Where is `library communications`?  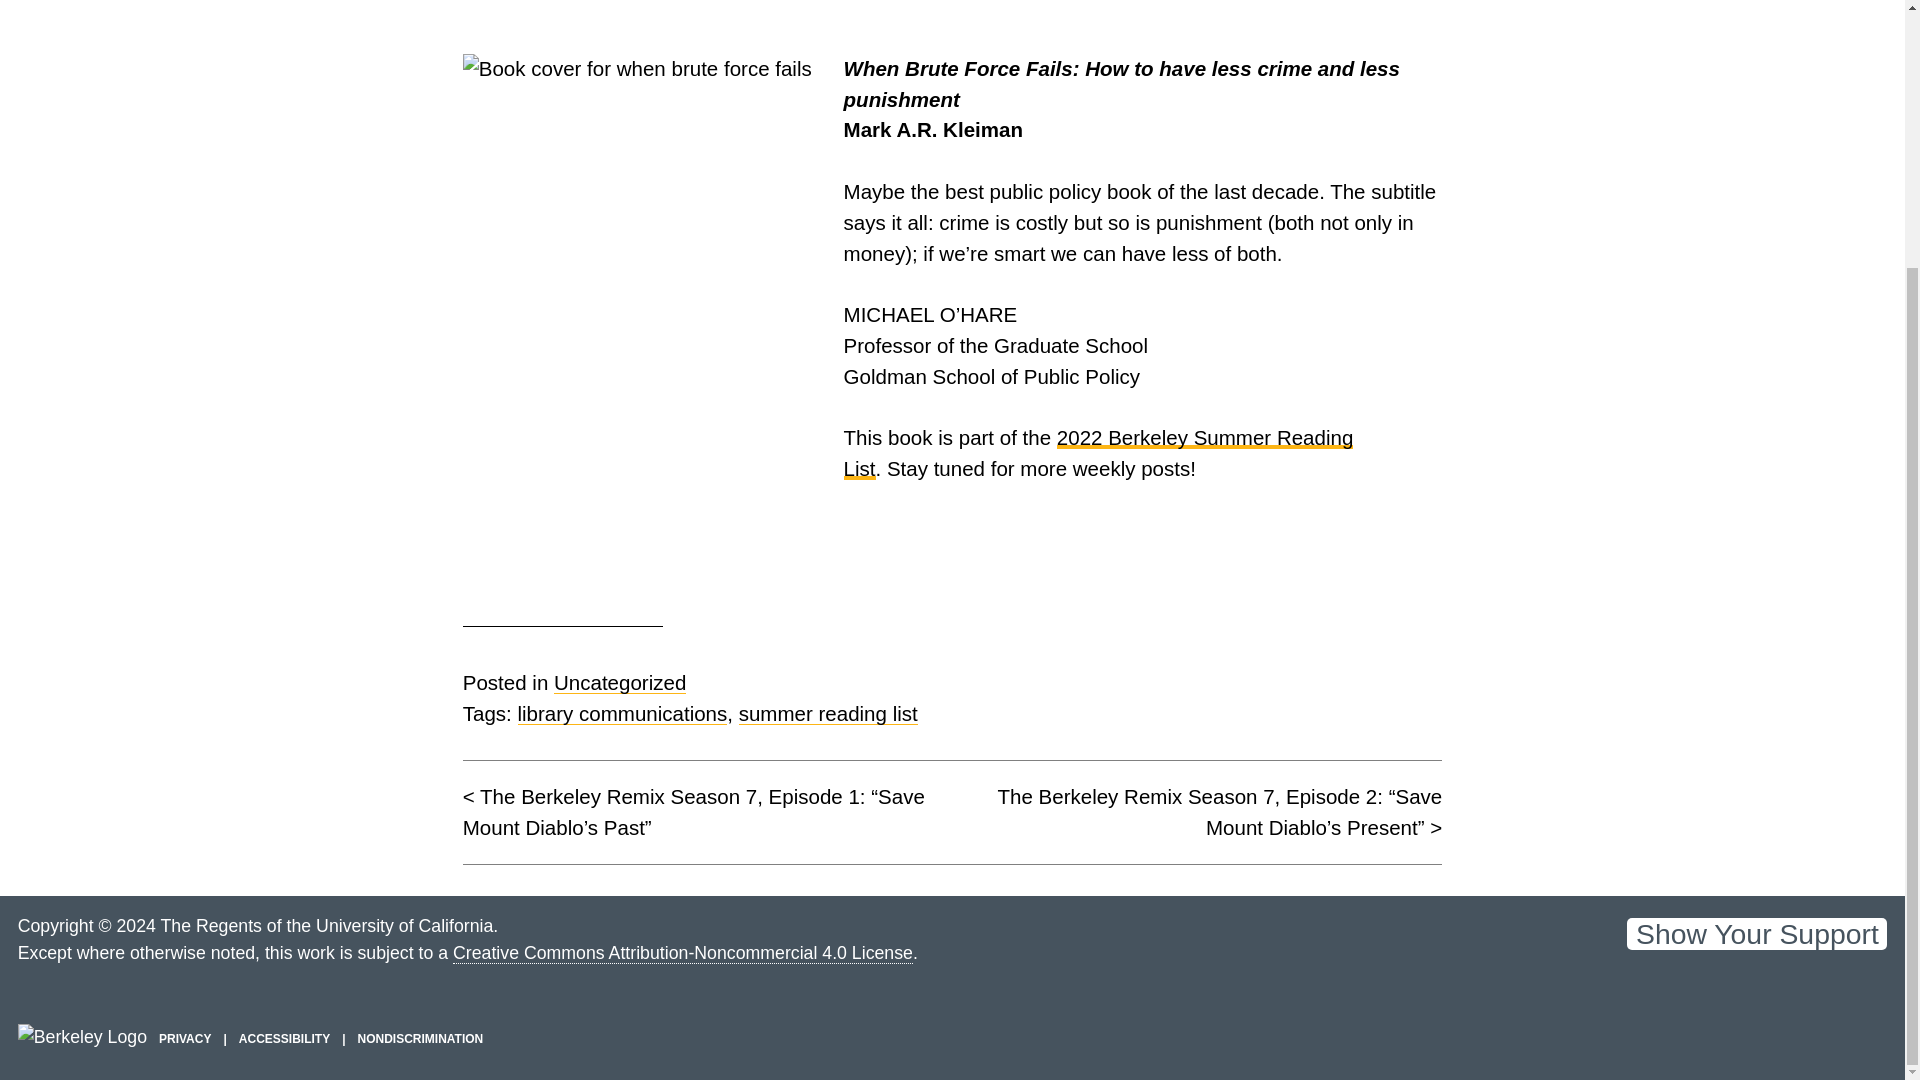 library communications is located at coordinates (622, 713).